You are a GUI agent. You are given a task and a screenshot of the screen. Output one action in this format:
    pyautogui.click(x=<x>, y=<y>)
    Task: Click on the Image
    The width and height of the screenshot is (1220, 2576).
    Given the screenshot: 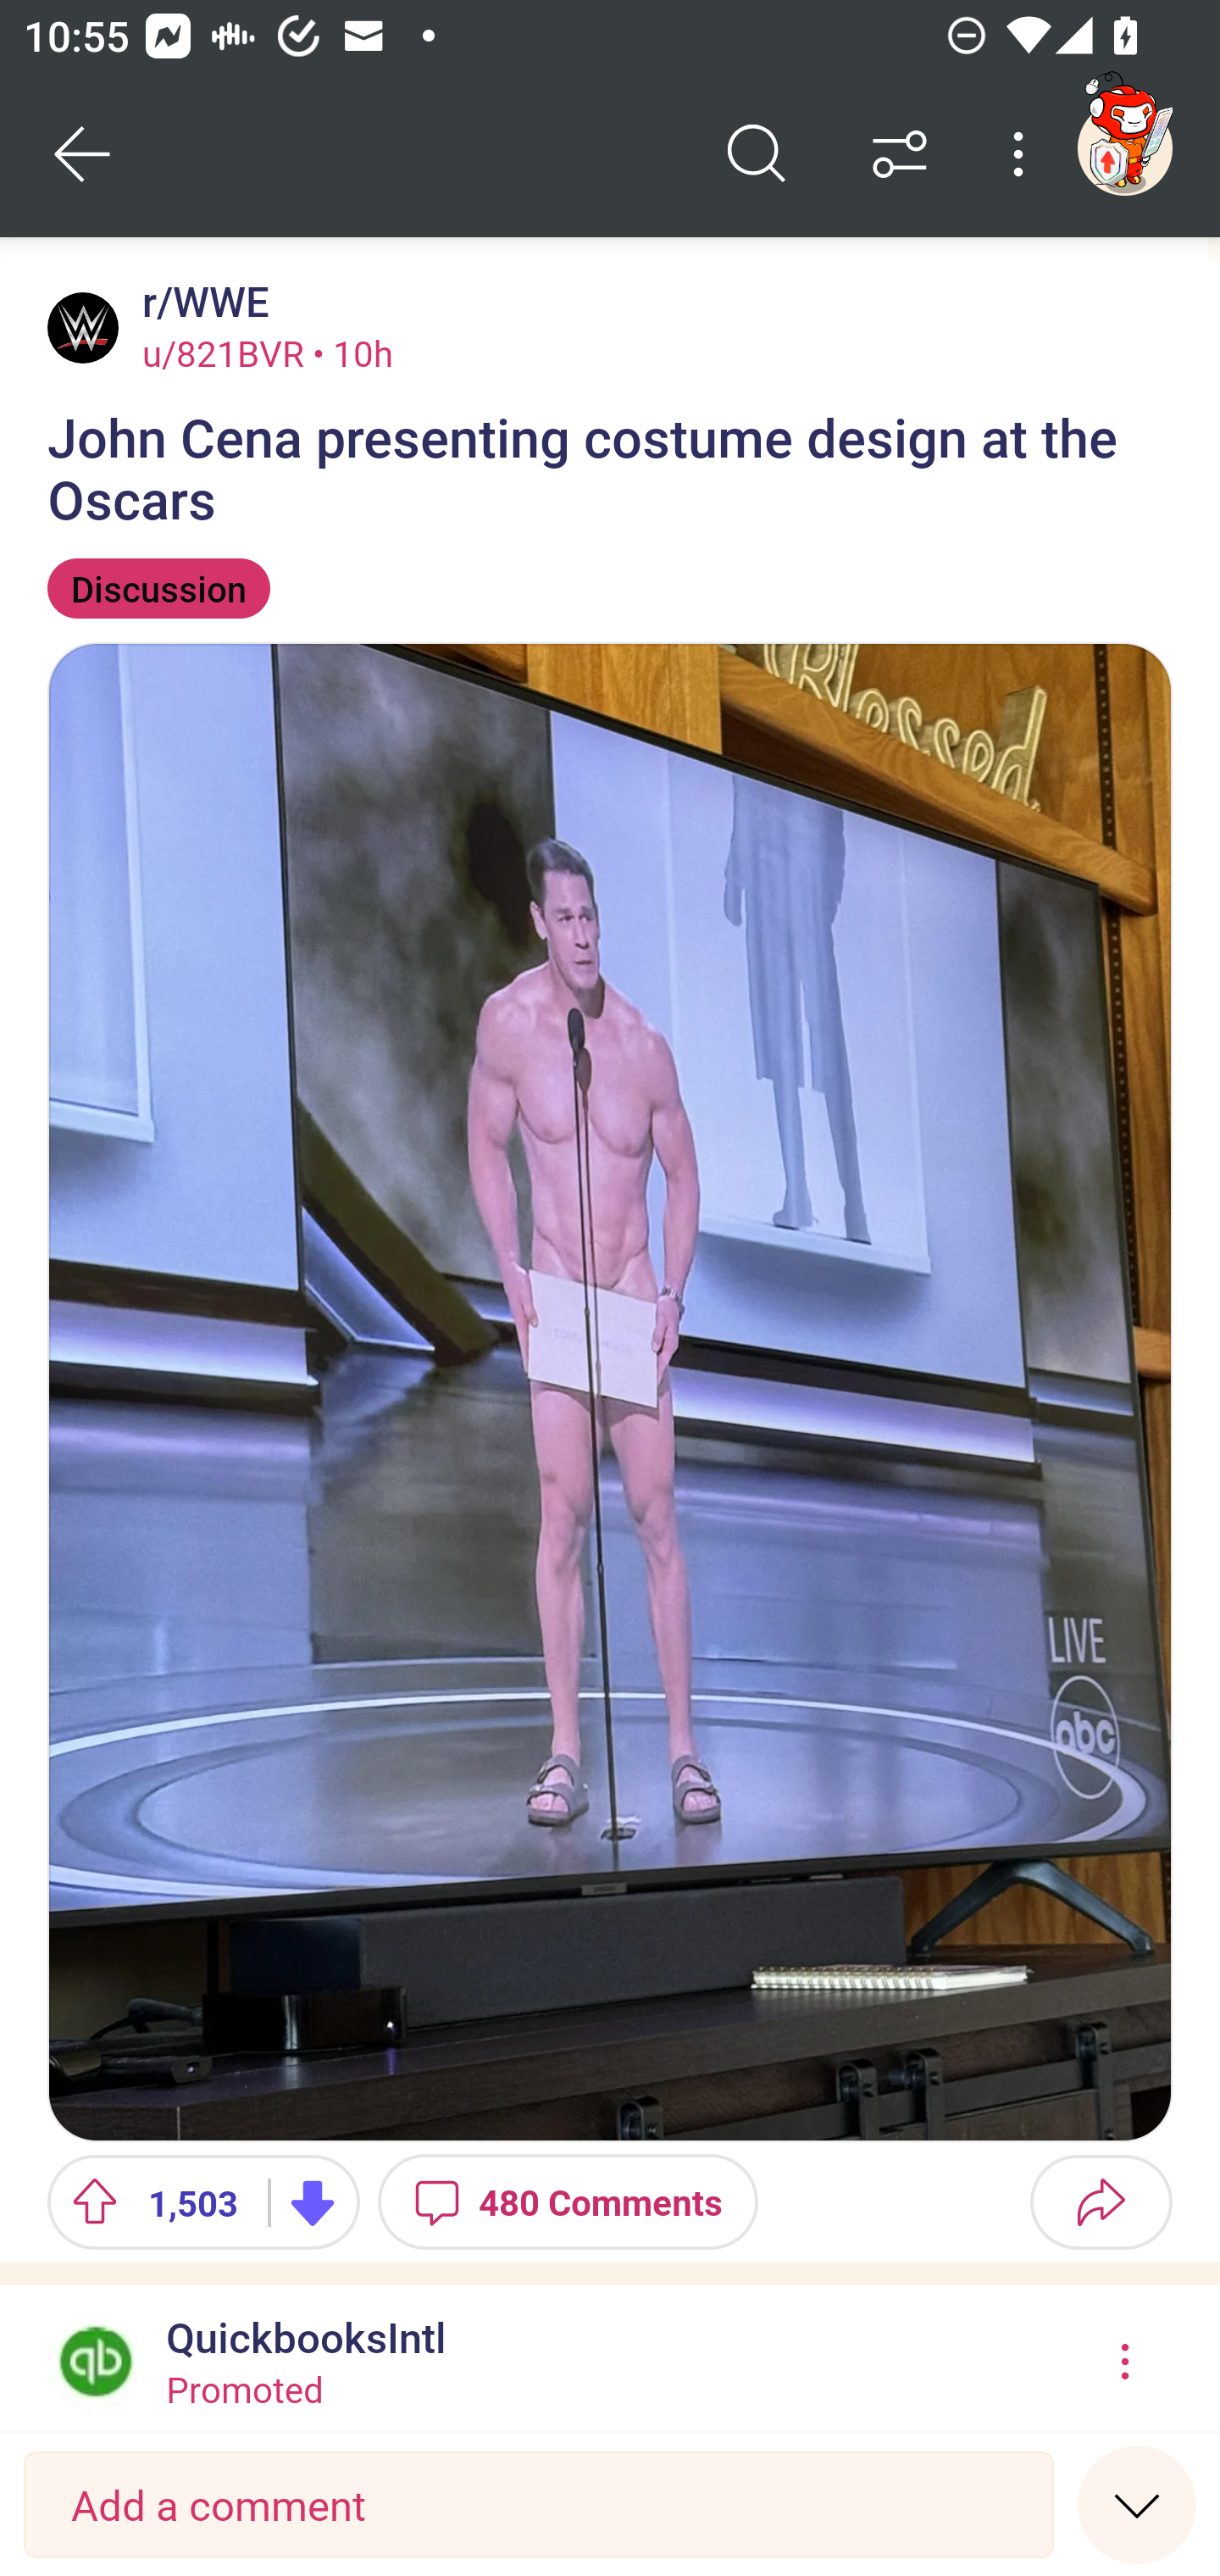 What is the action you would take?
    pyautogui.click(x=610, y=1391)
    